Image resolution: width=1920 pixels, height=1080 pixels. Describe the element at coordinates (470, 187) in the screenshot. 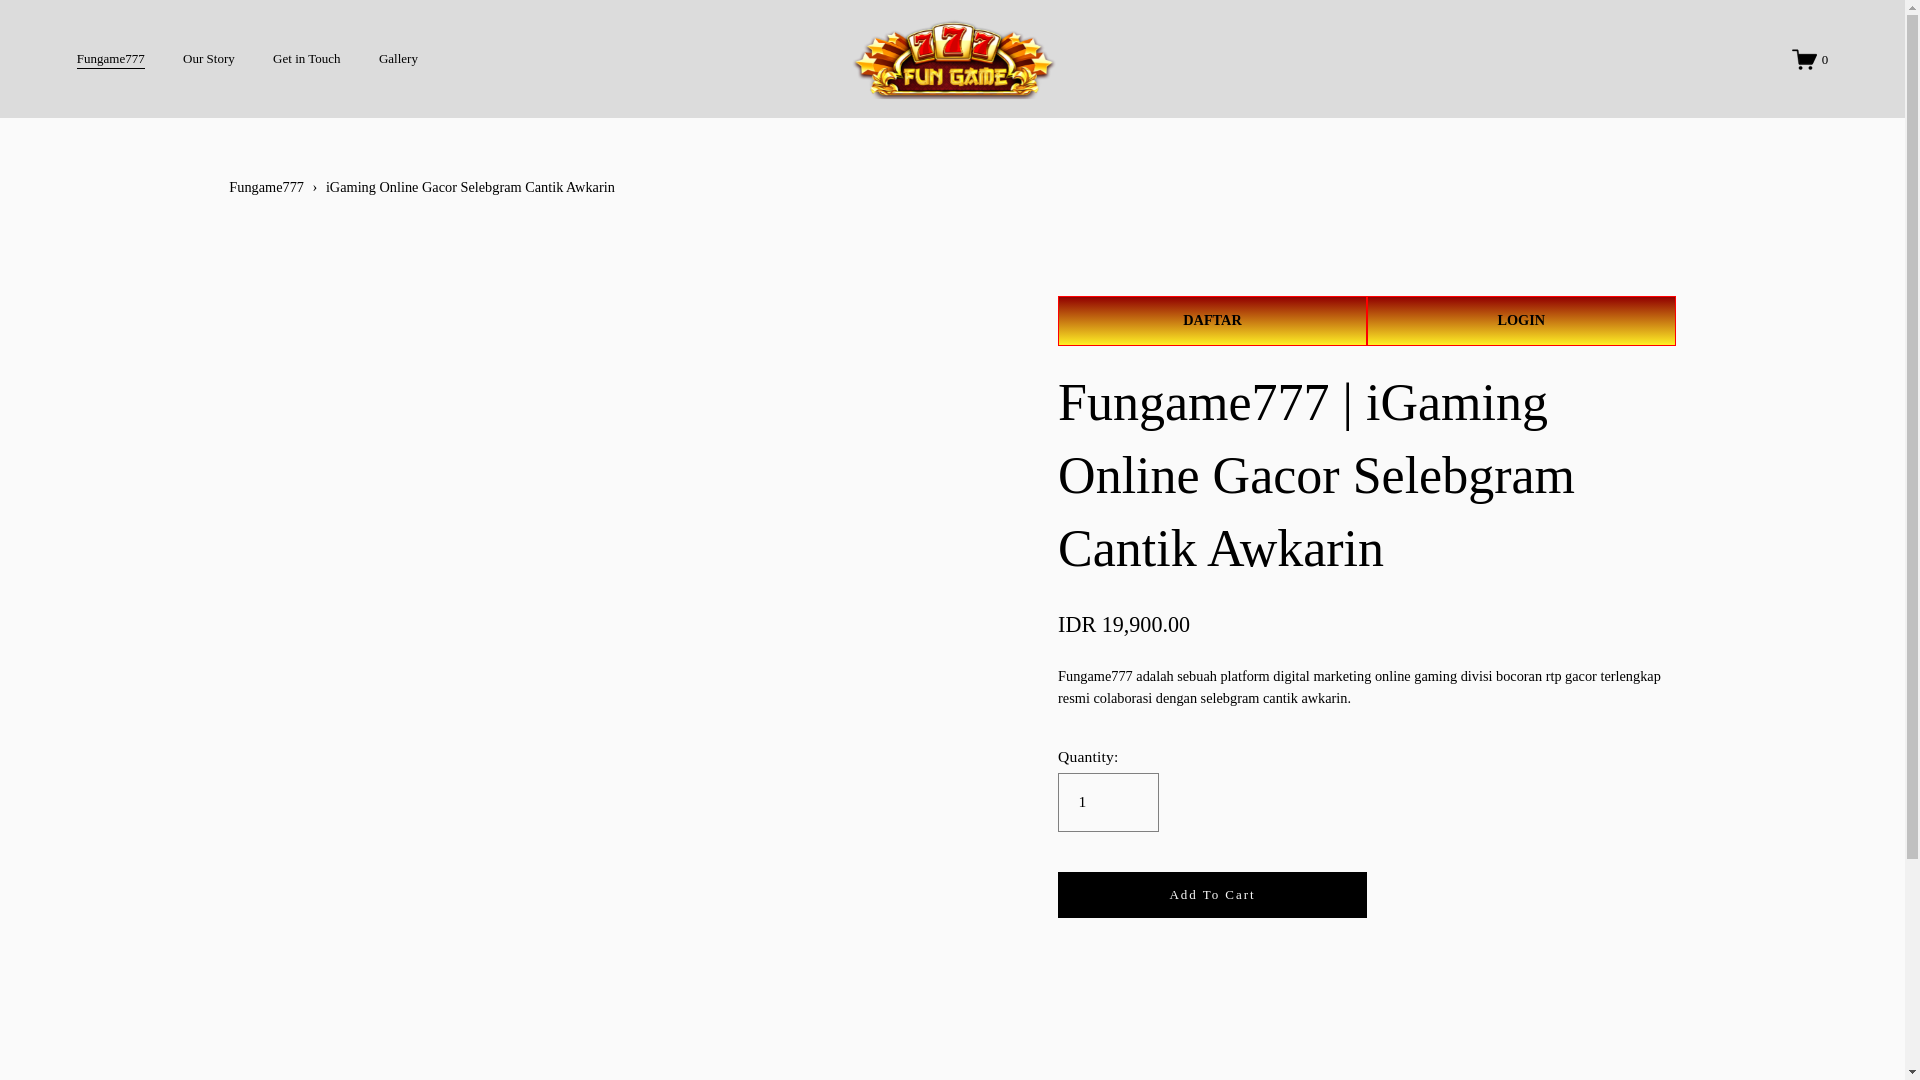

I see `iGaming Online Gacor Selebgram Cantik Awkarin` at that location.